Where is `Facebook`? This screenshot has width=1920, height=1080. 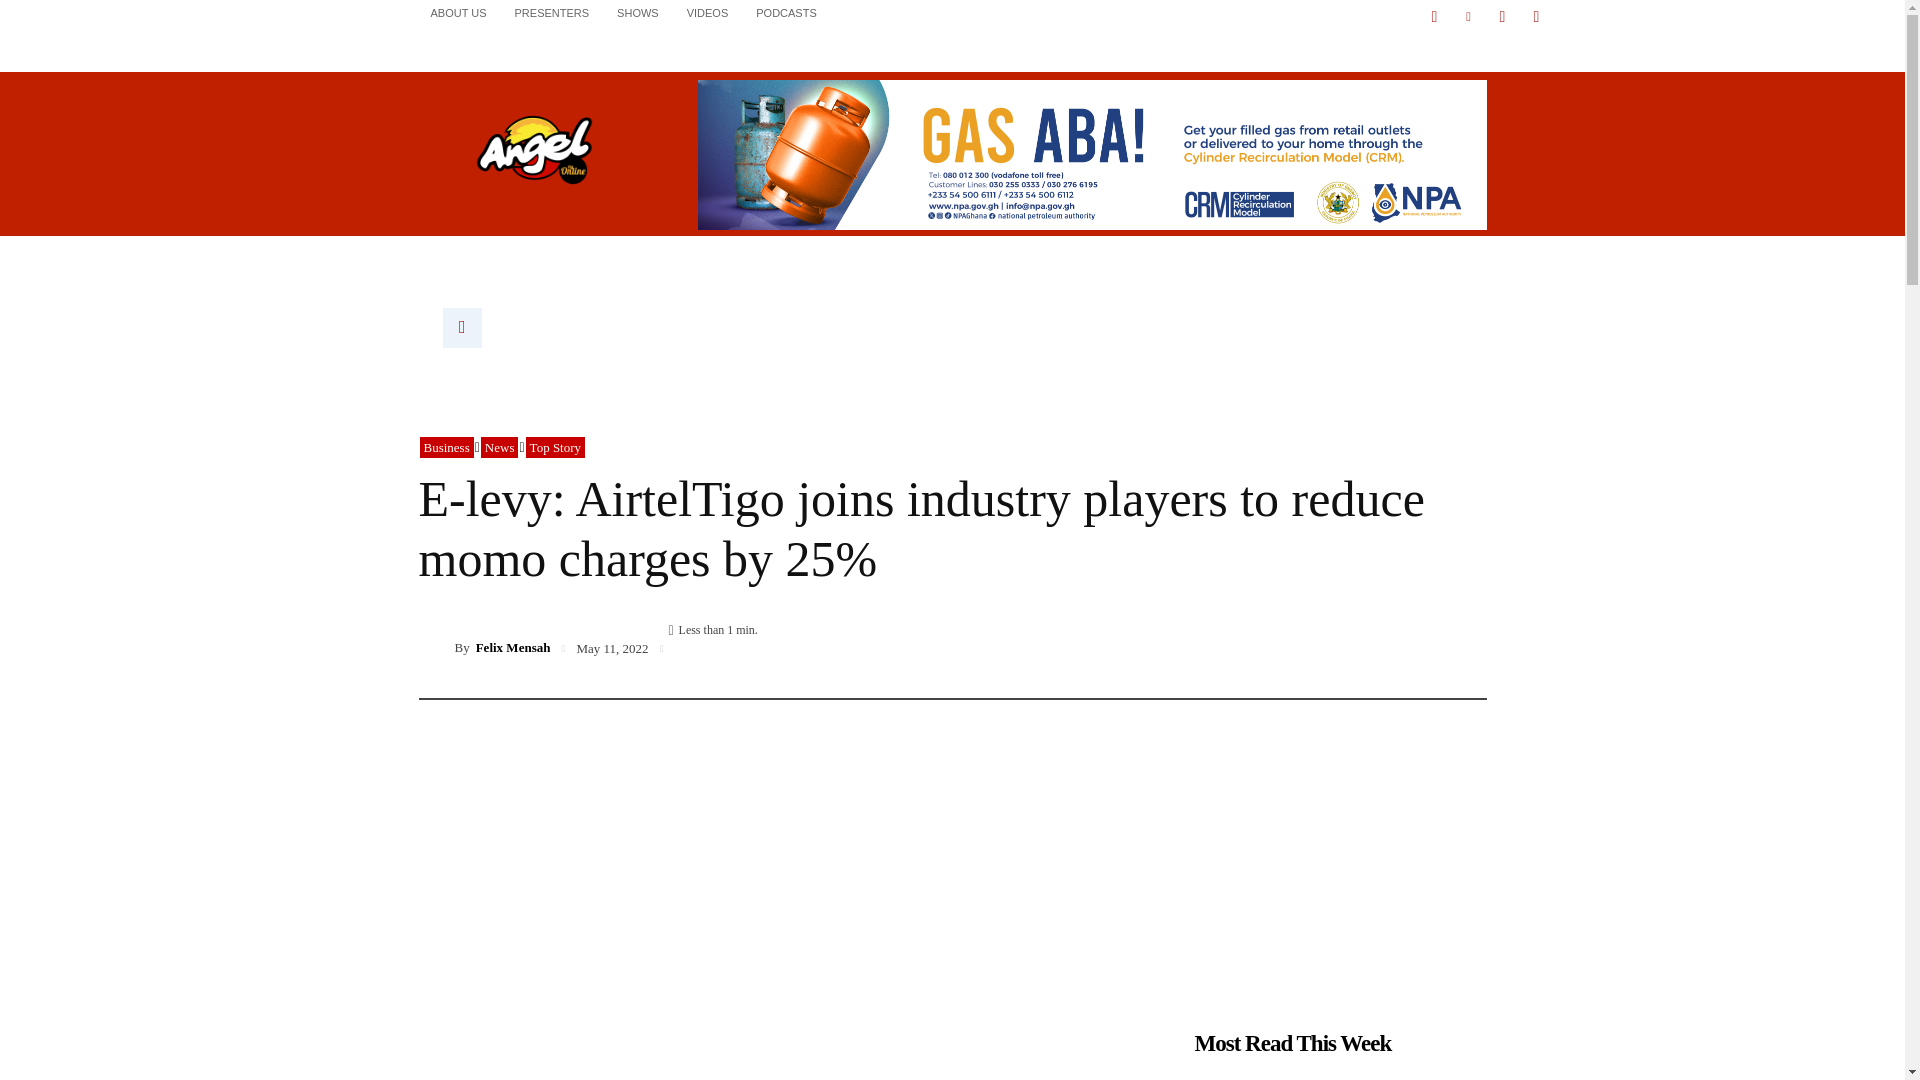
Facebook is located at coordinates (1434, 17).